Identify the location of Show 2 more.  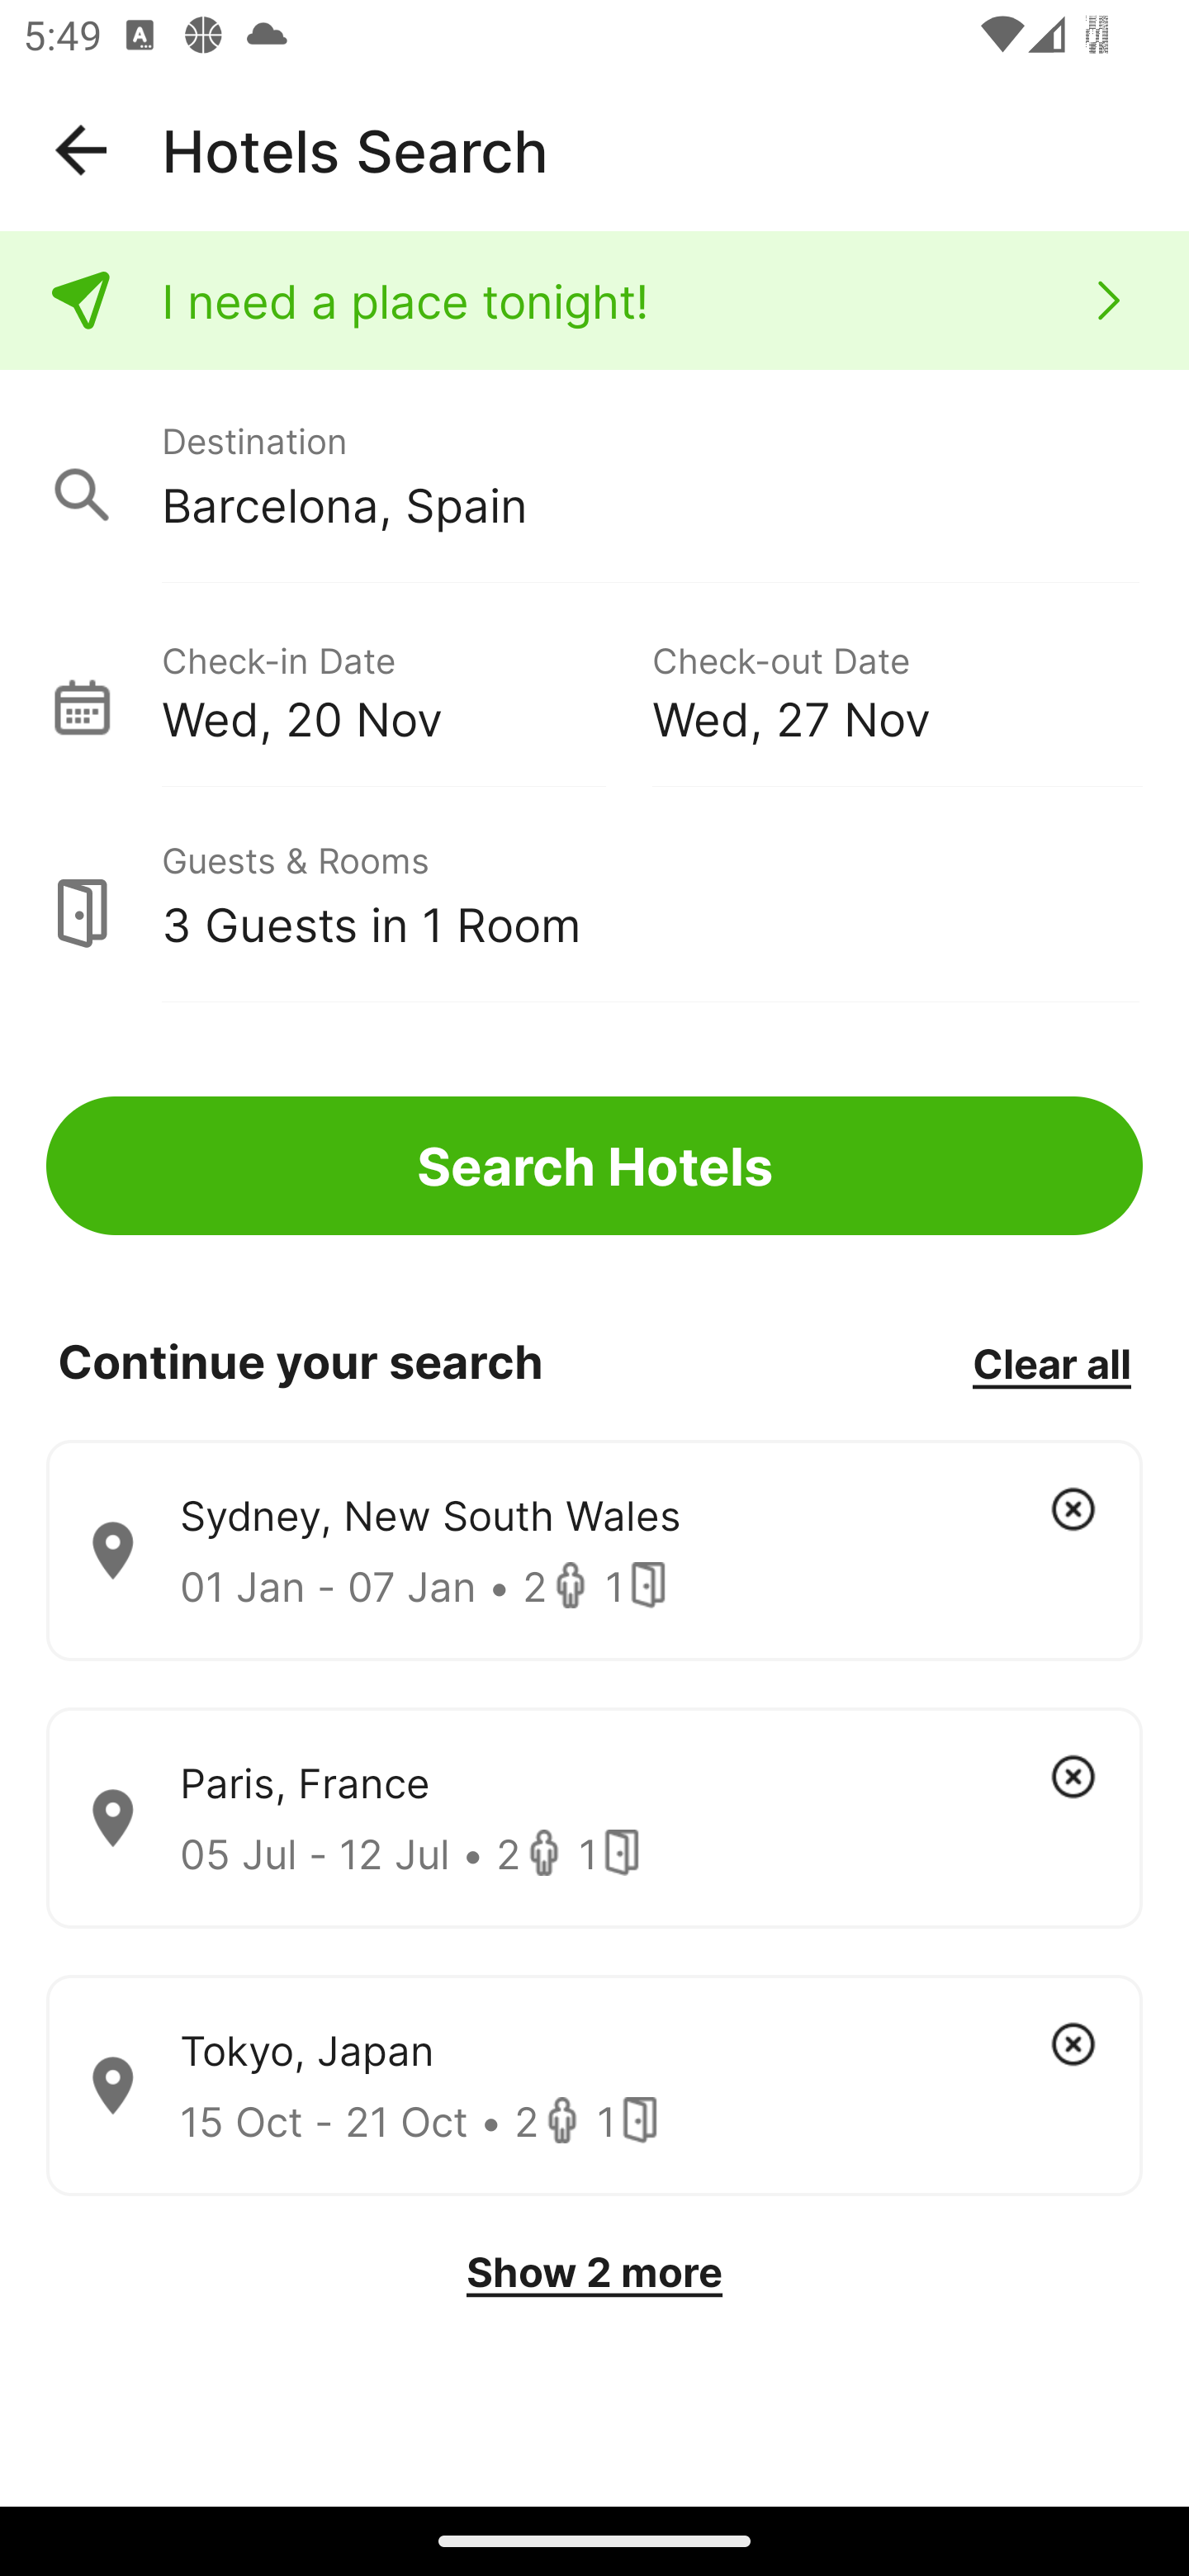
(594, 2272).